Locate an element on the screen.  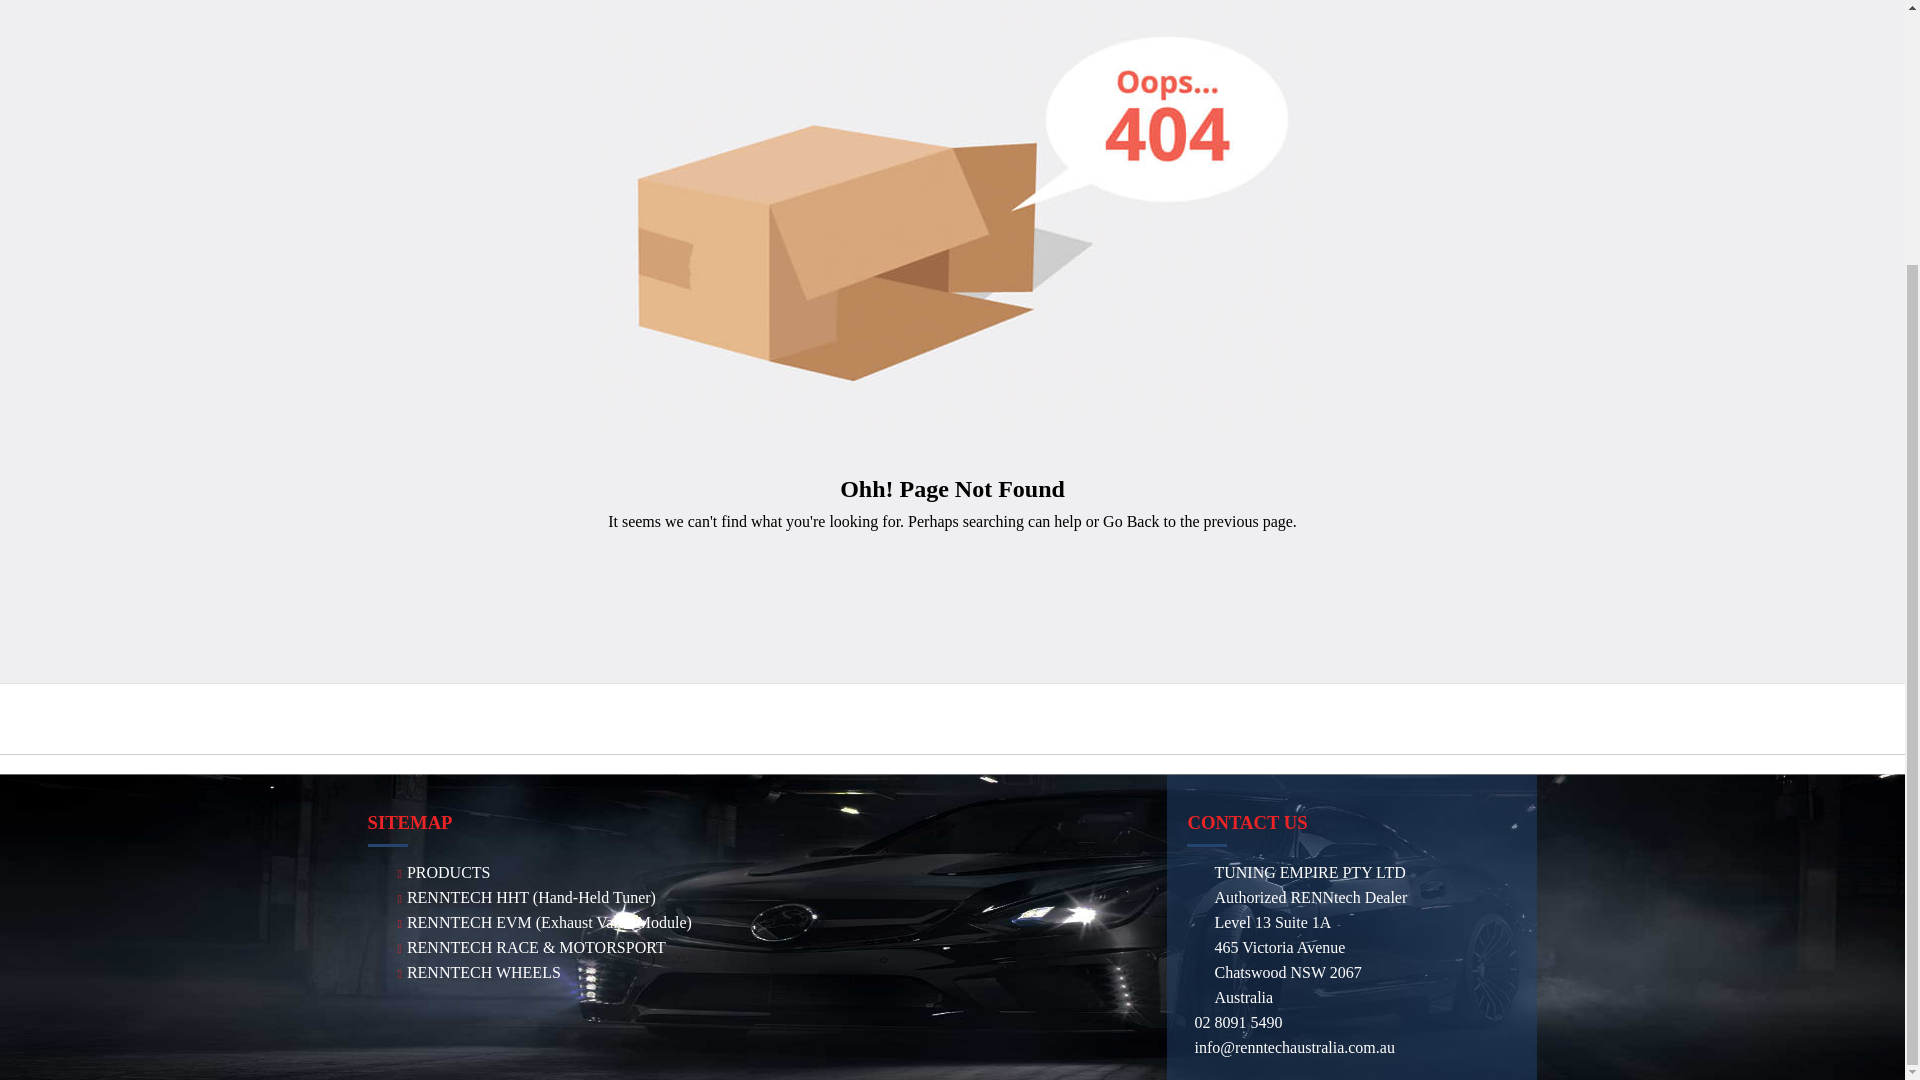
RENNTECH WHEELS is located at coordinates (476, 972).